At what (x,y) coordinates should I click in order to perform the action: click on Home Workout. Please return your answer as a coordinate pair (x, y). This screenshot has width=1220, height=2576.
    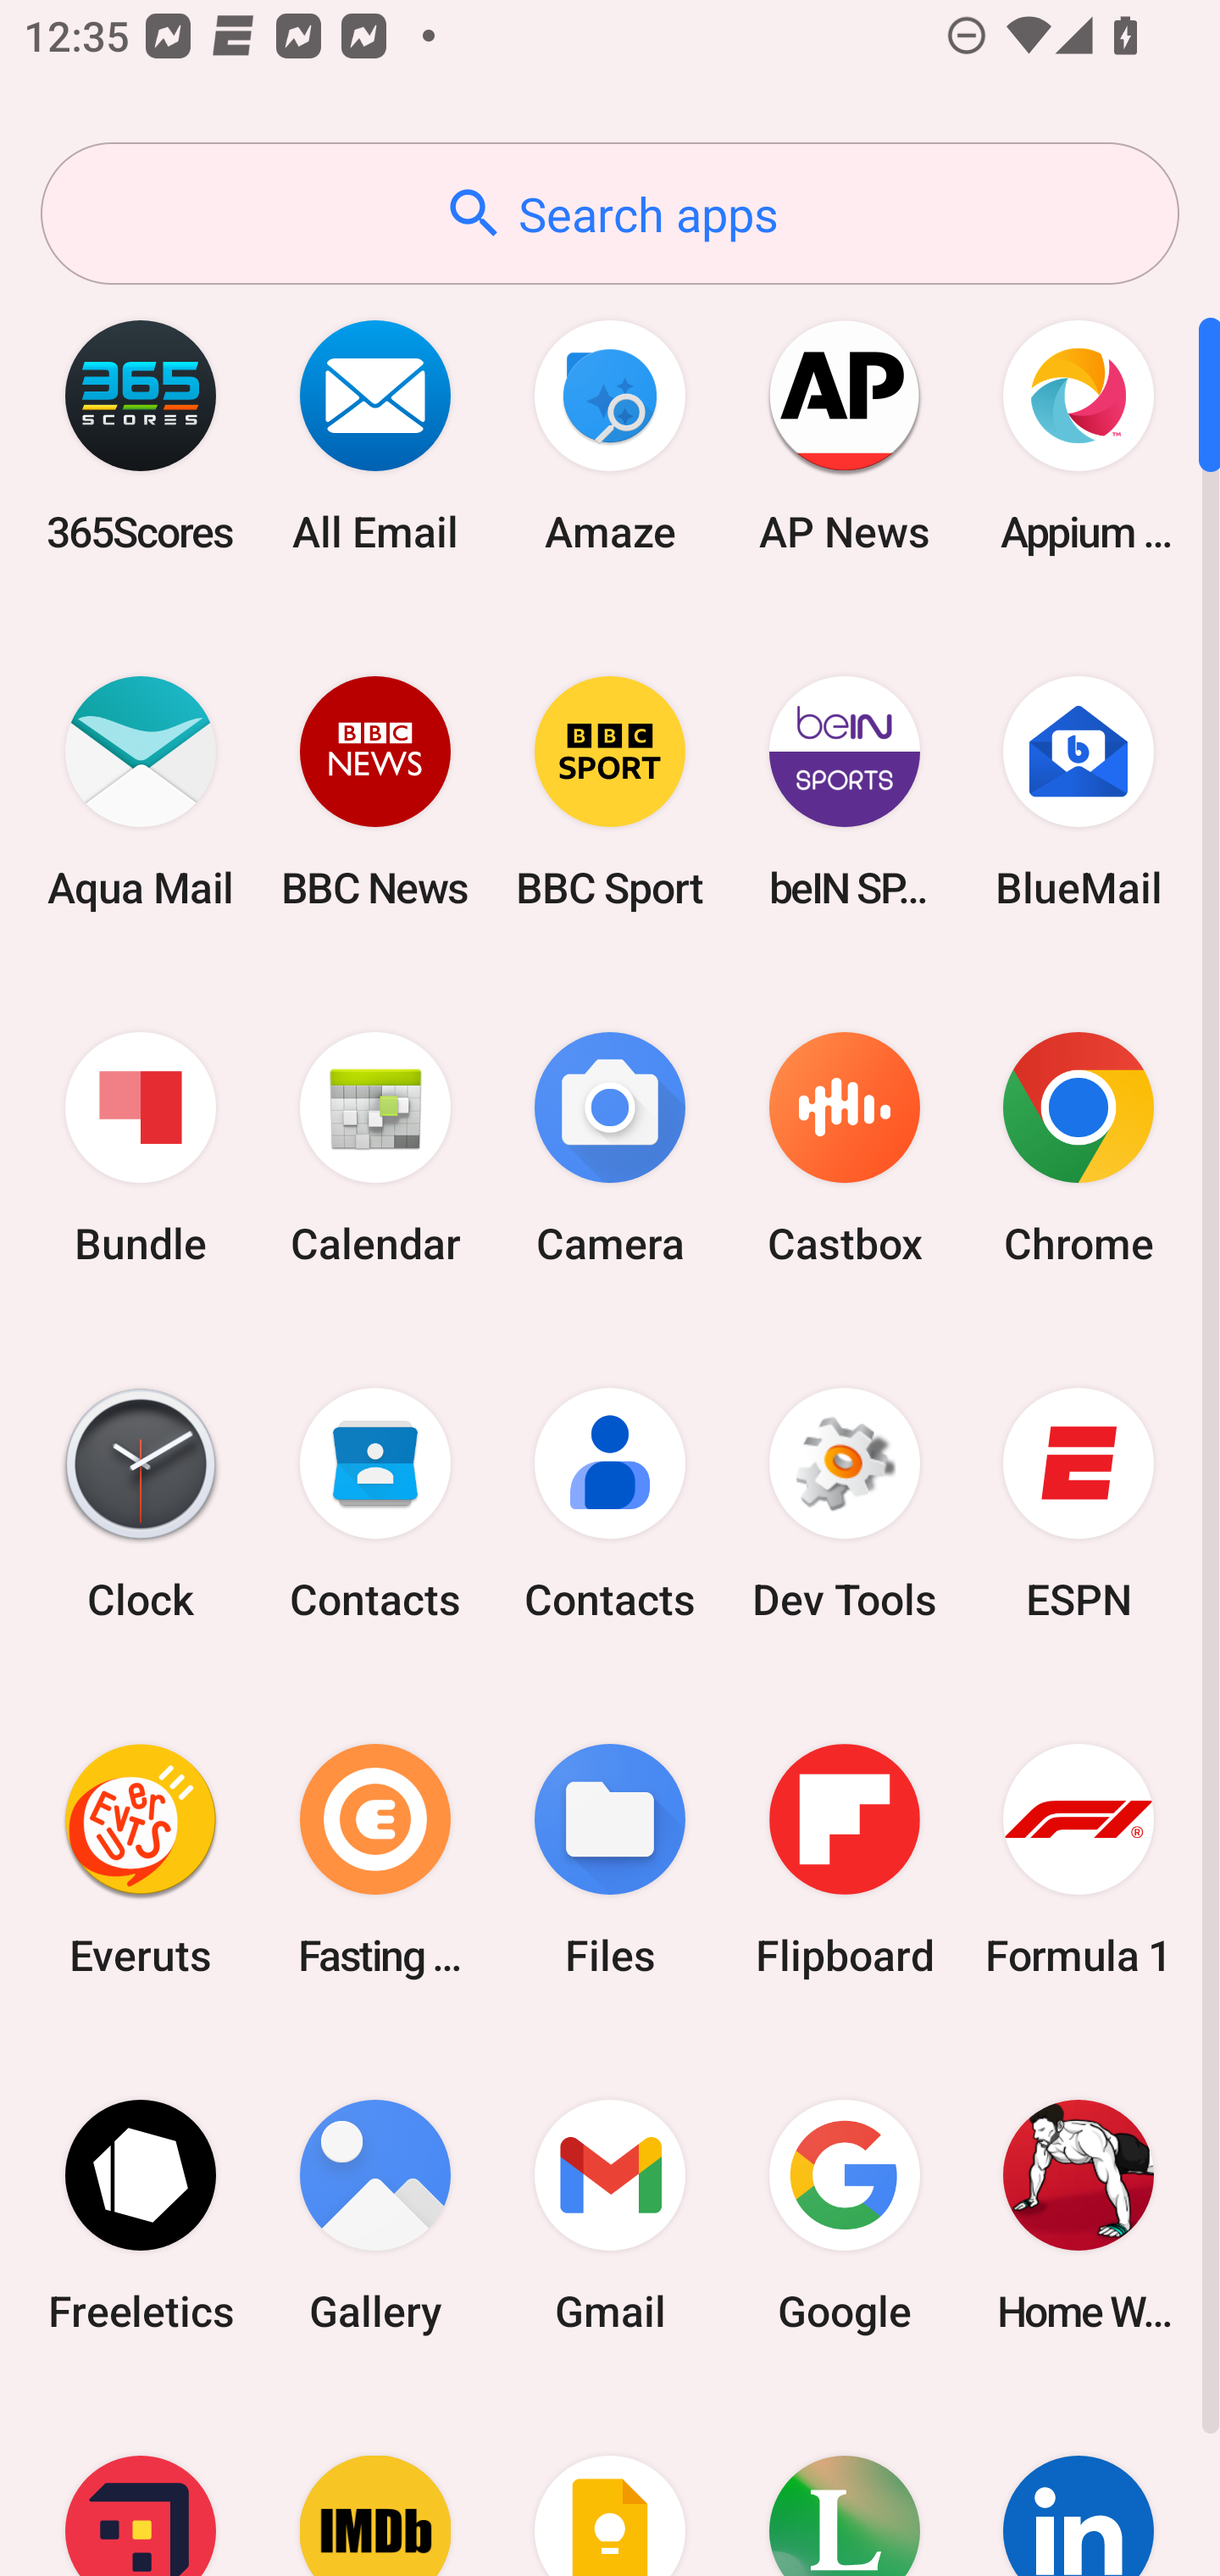
    Looking at the image, I should click on (1079, 2215).